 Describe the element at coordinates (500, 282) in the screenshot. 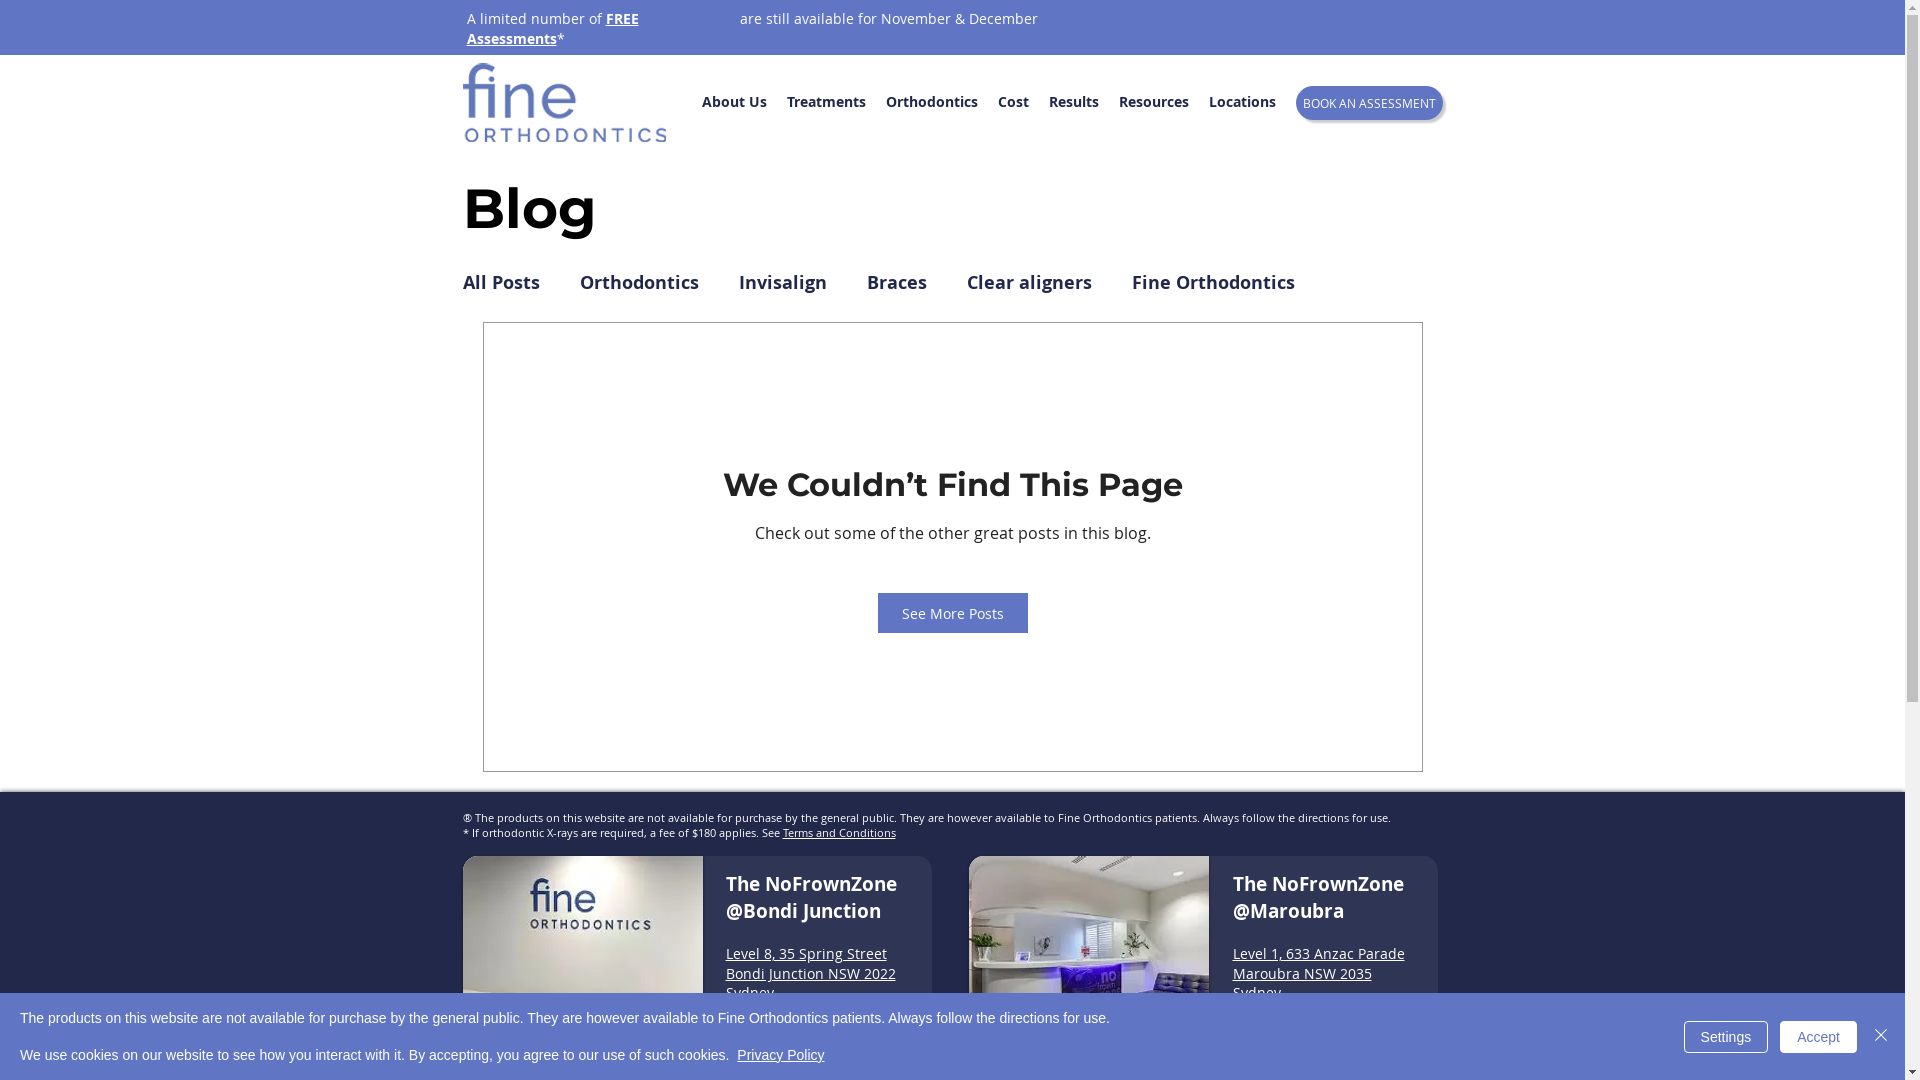

I see `All Posts` at that location.